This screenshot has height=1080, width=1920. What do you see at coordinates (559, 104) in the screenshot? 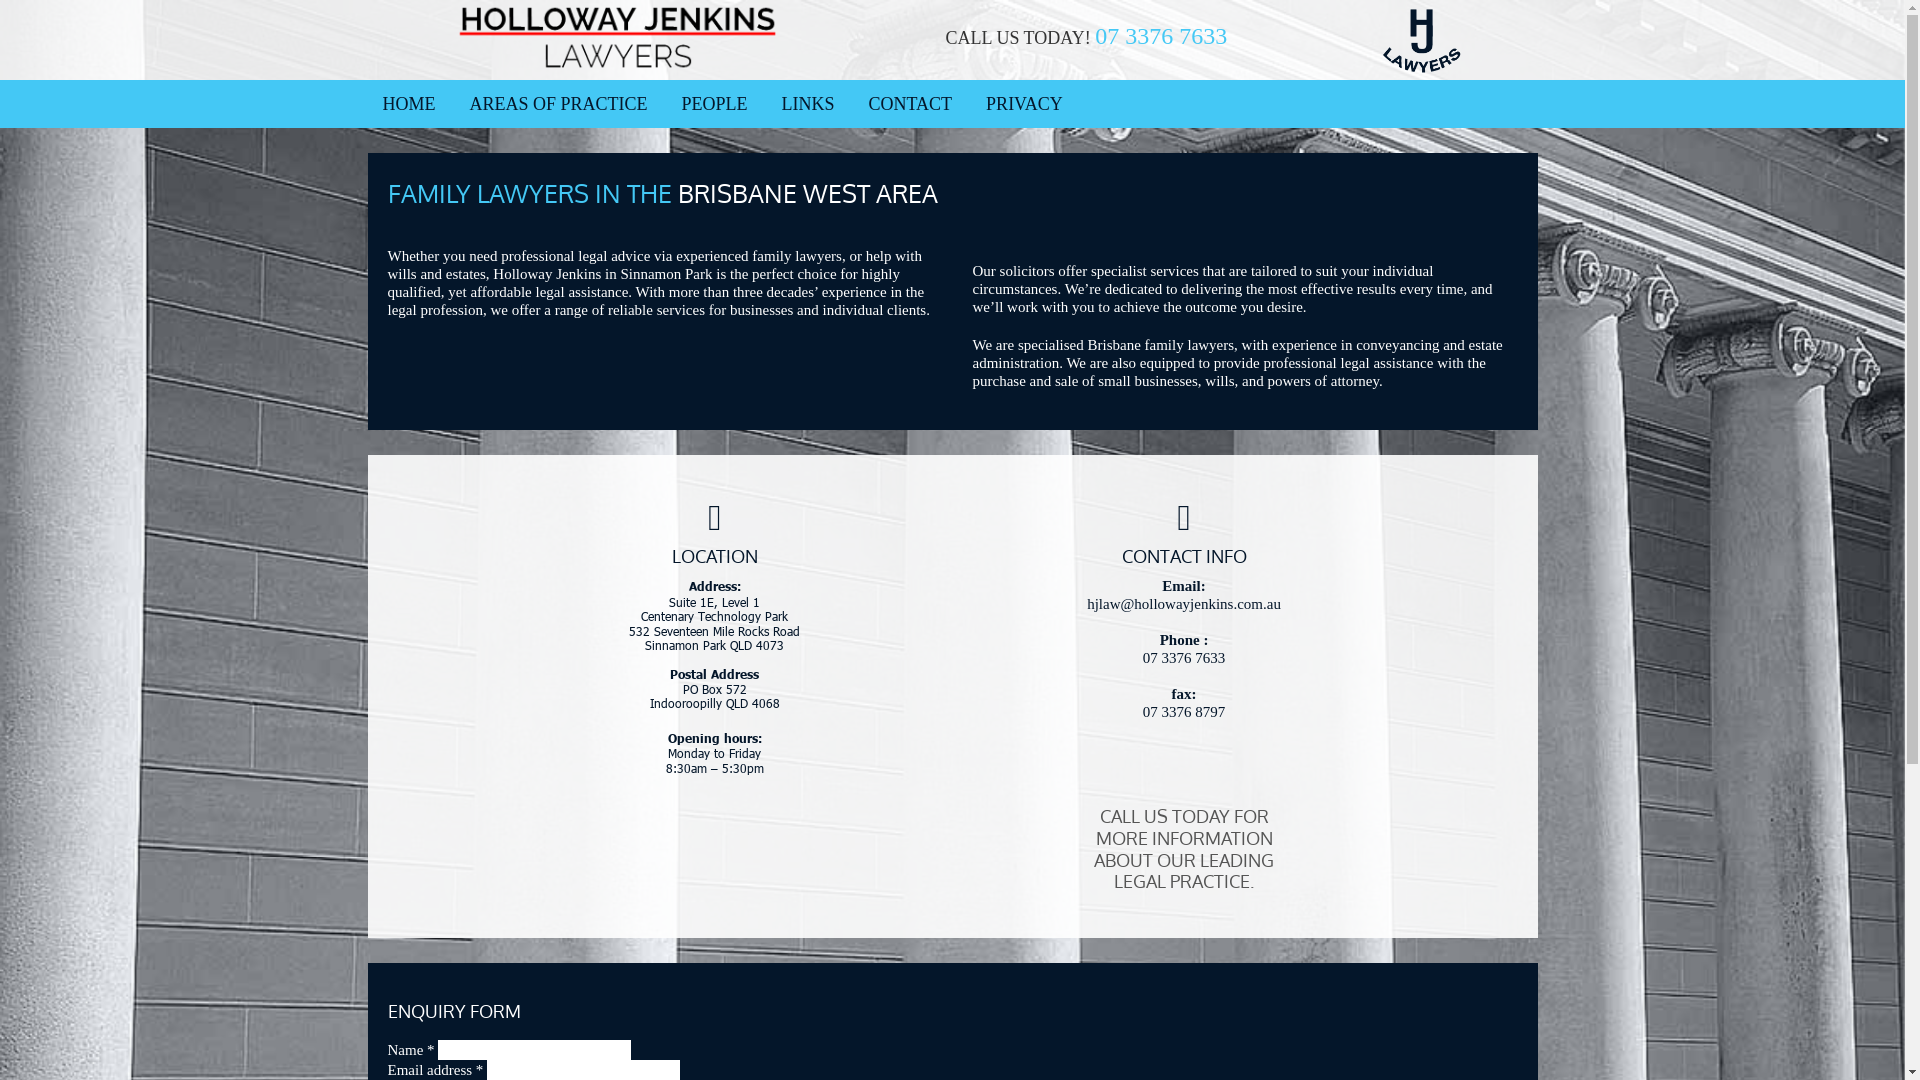
I see `AREAS OF PRACTICE` at bounding box center [559, 104].